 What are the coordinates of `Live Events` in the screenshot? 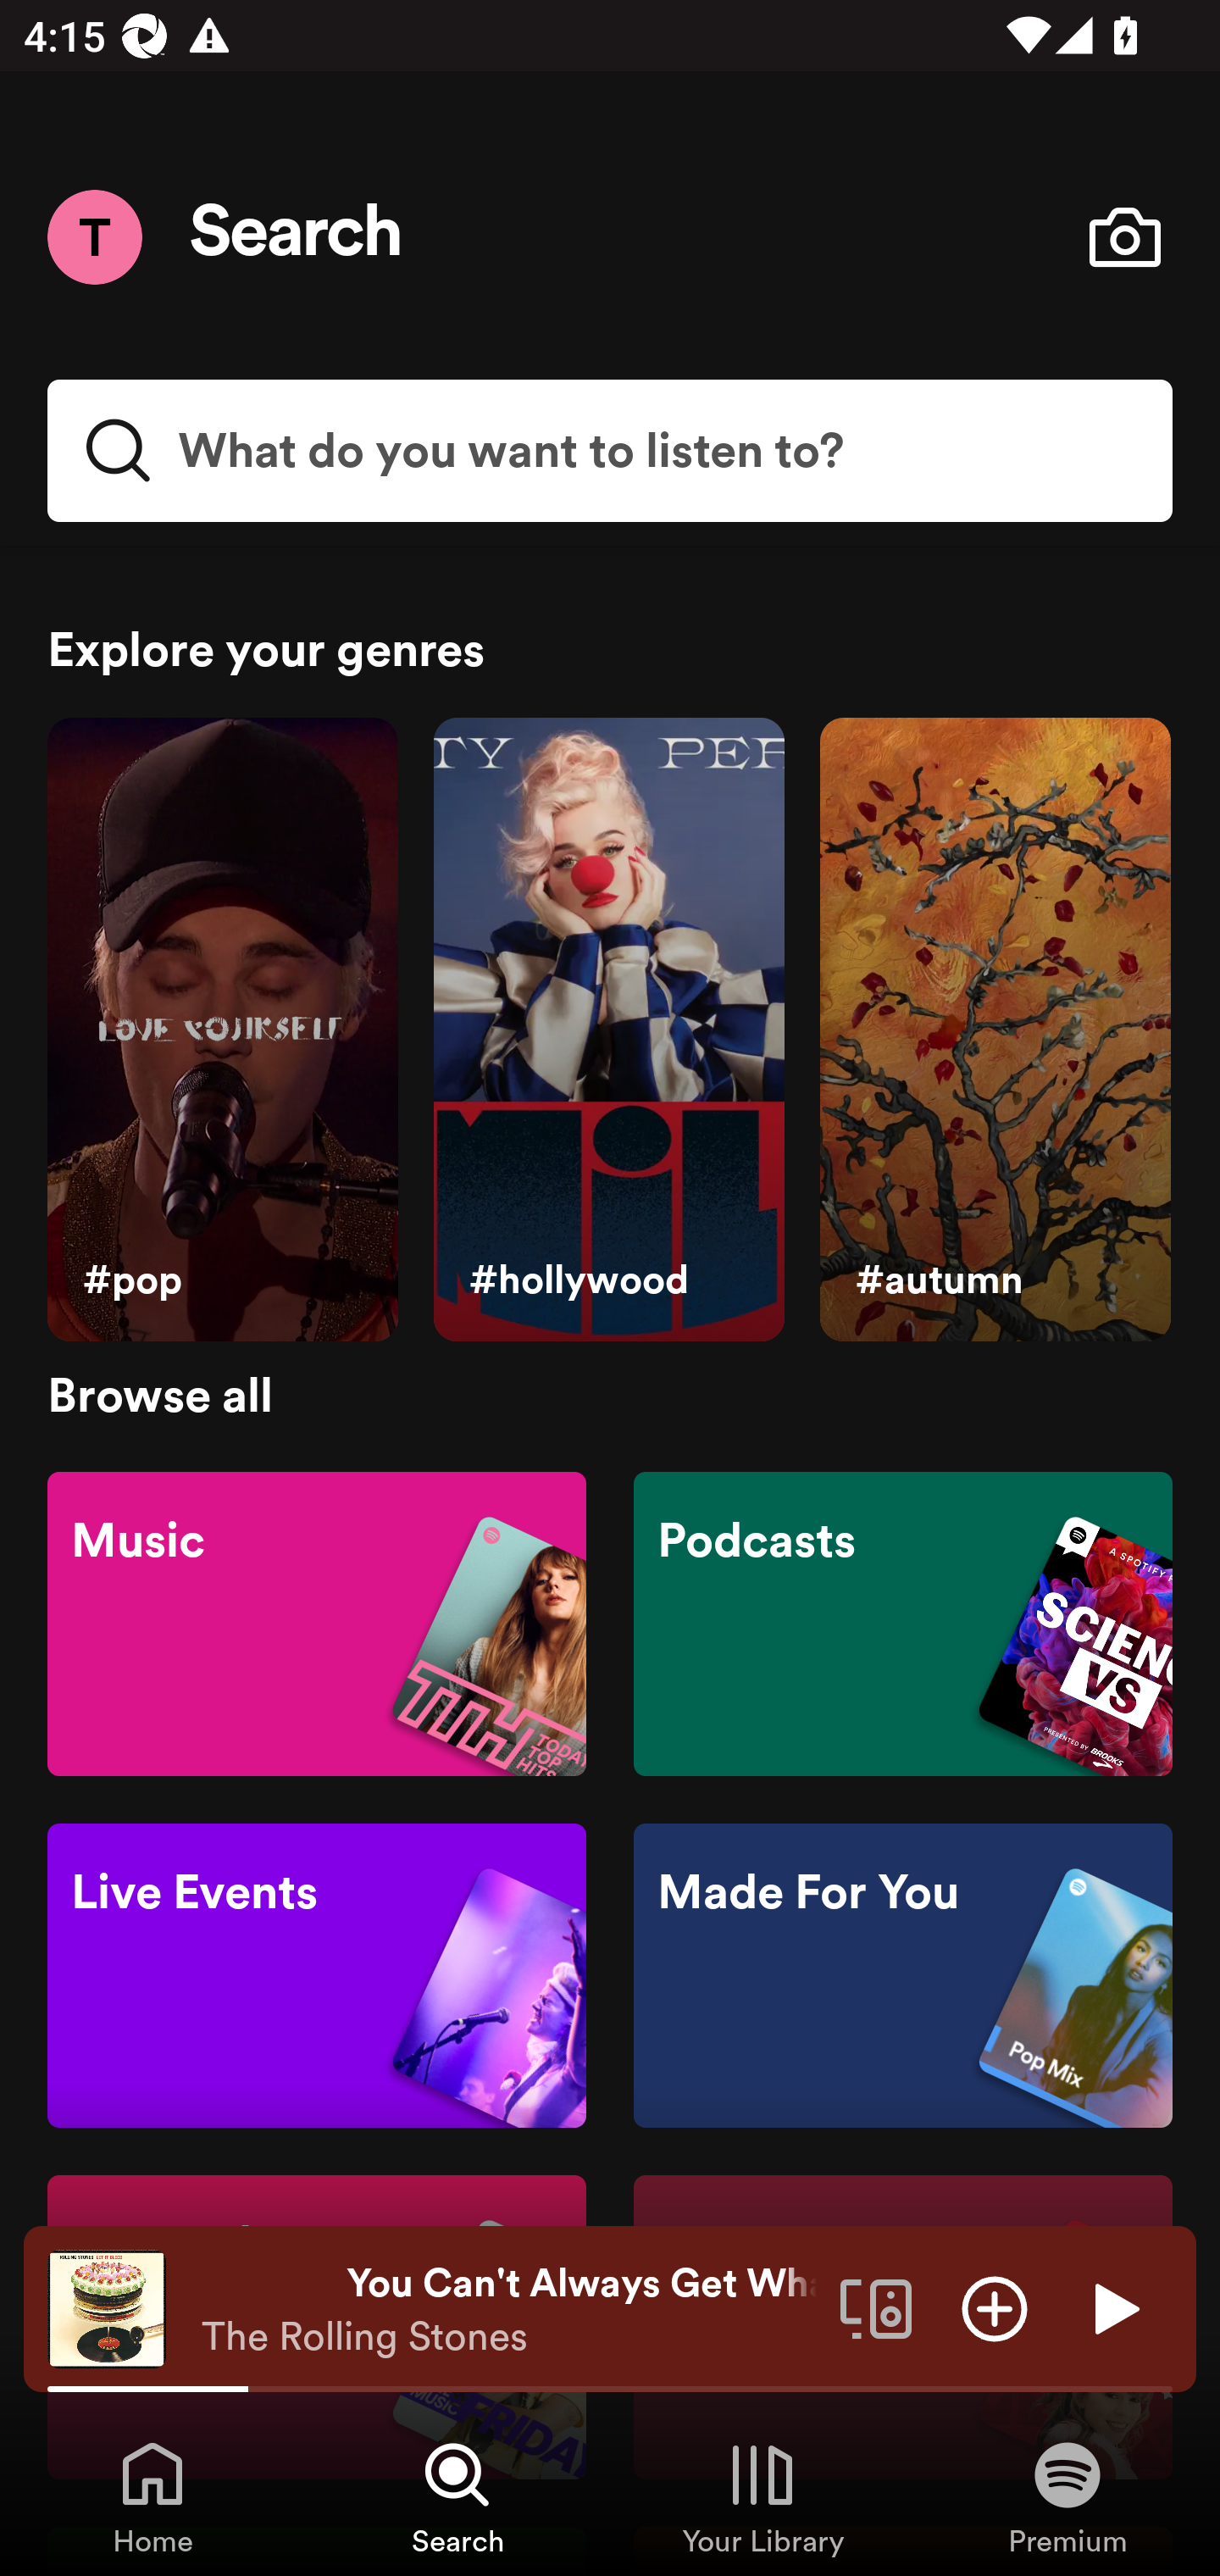 It's located at (317, 1976).